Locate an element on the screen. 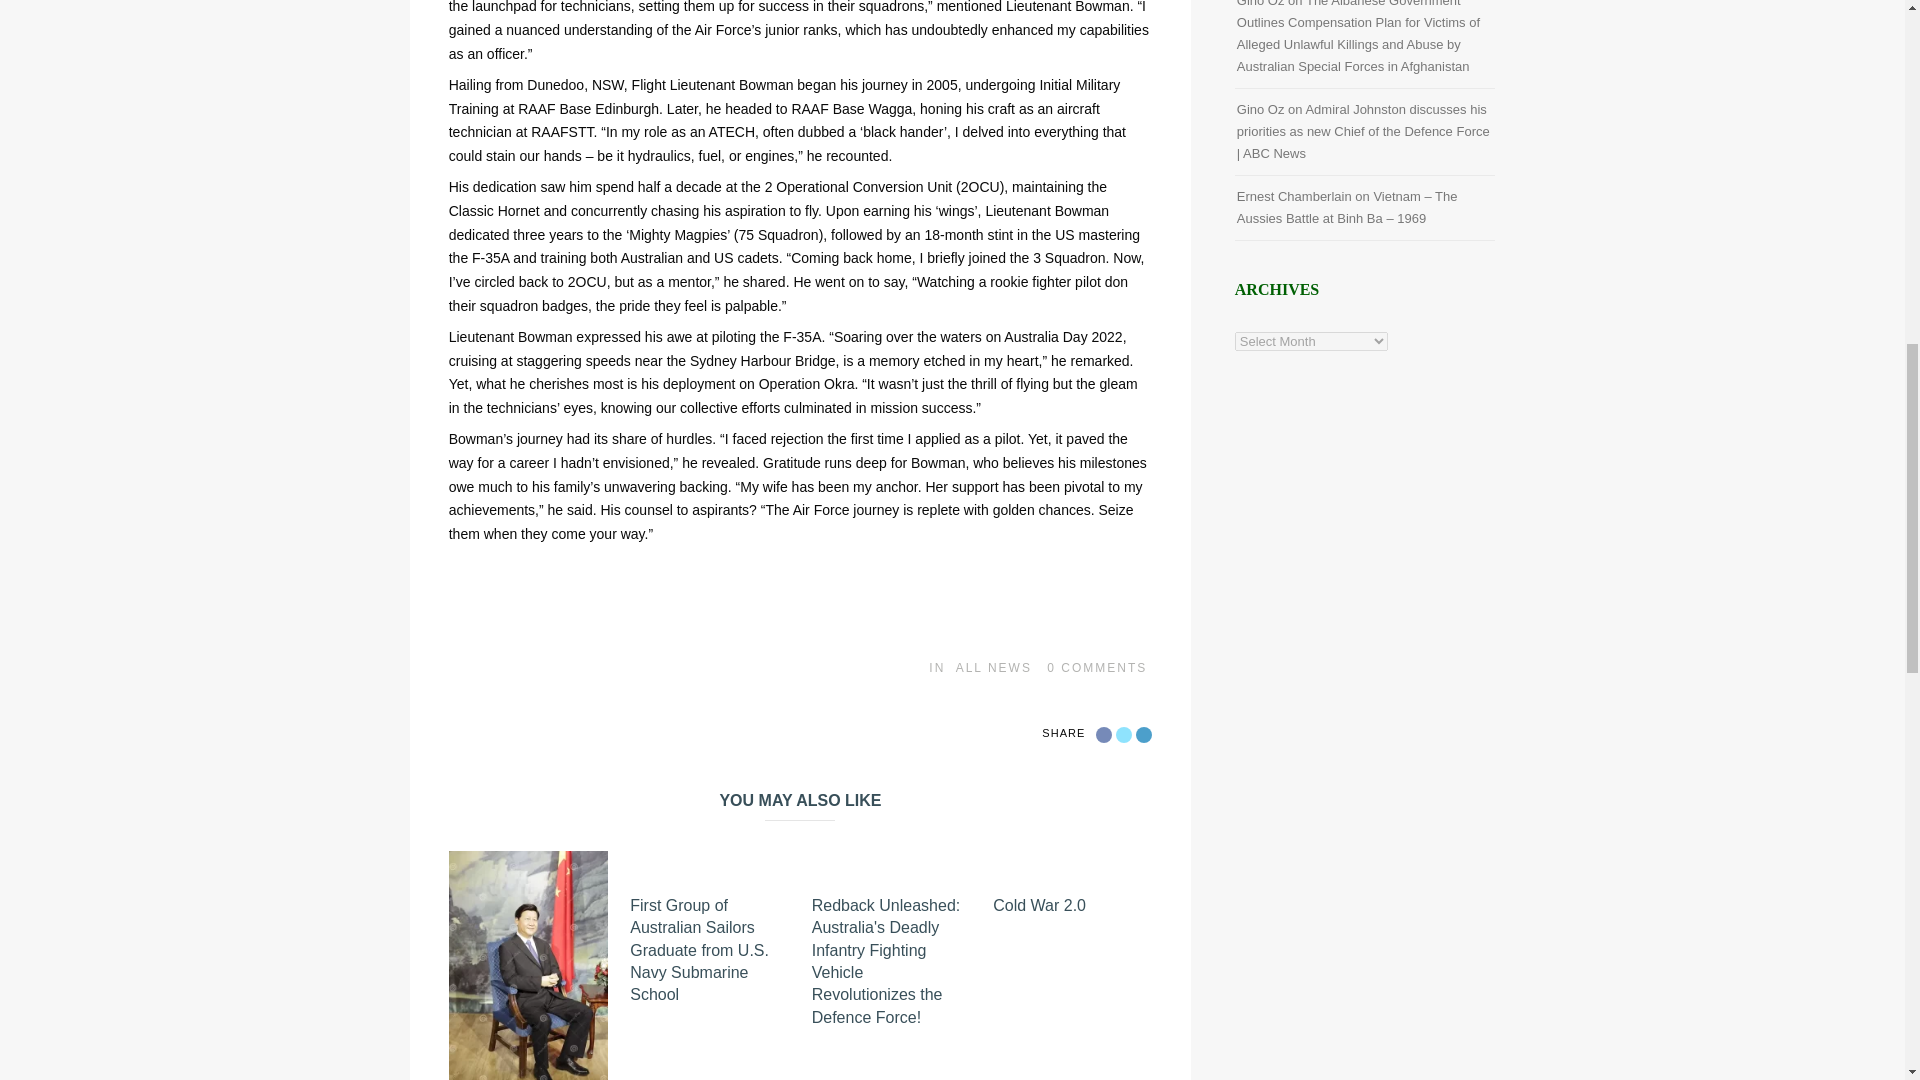 This screenshot has width=1920, height=1080. Cold War 2.0 is located at coordinates (1039, 905).